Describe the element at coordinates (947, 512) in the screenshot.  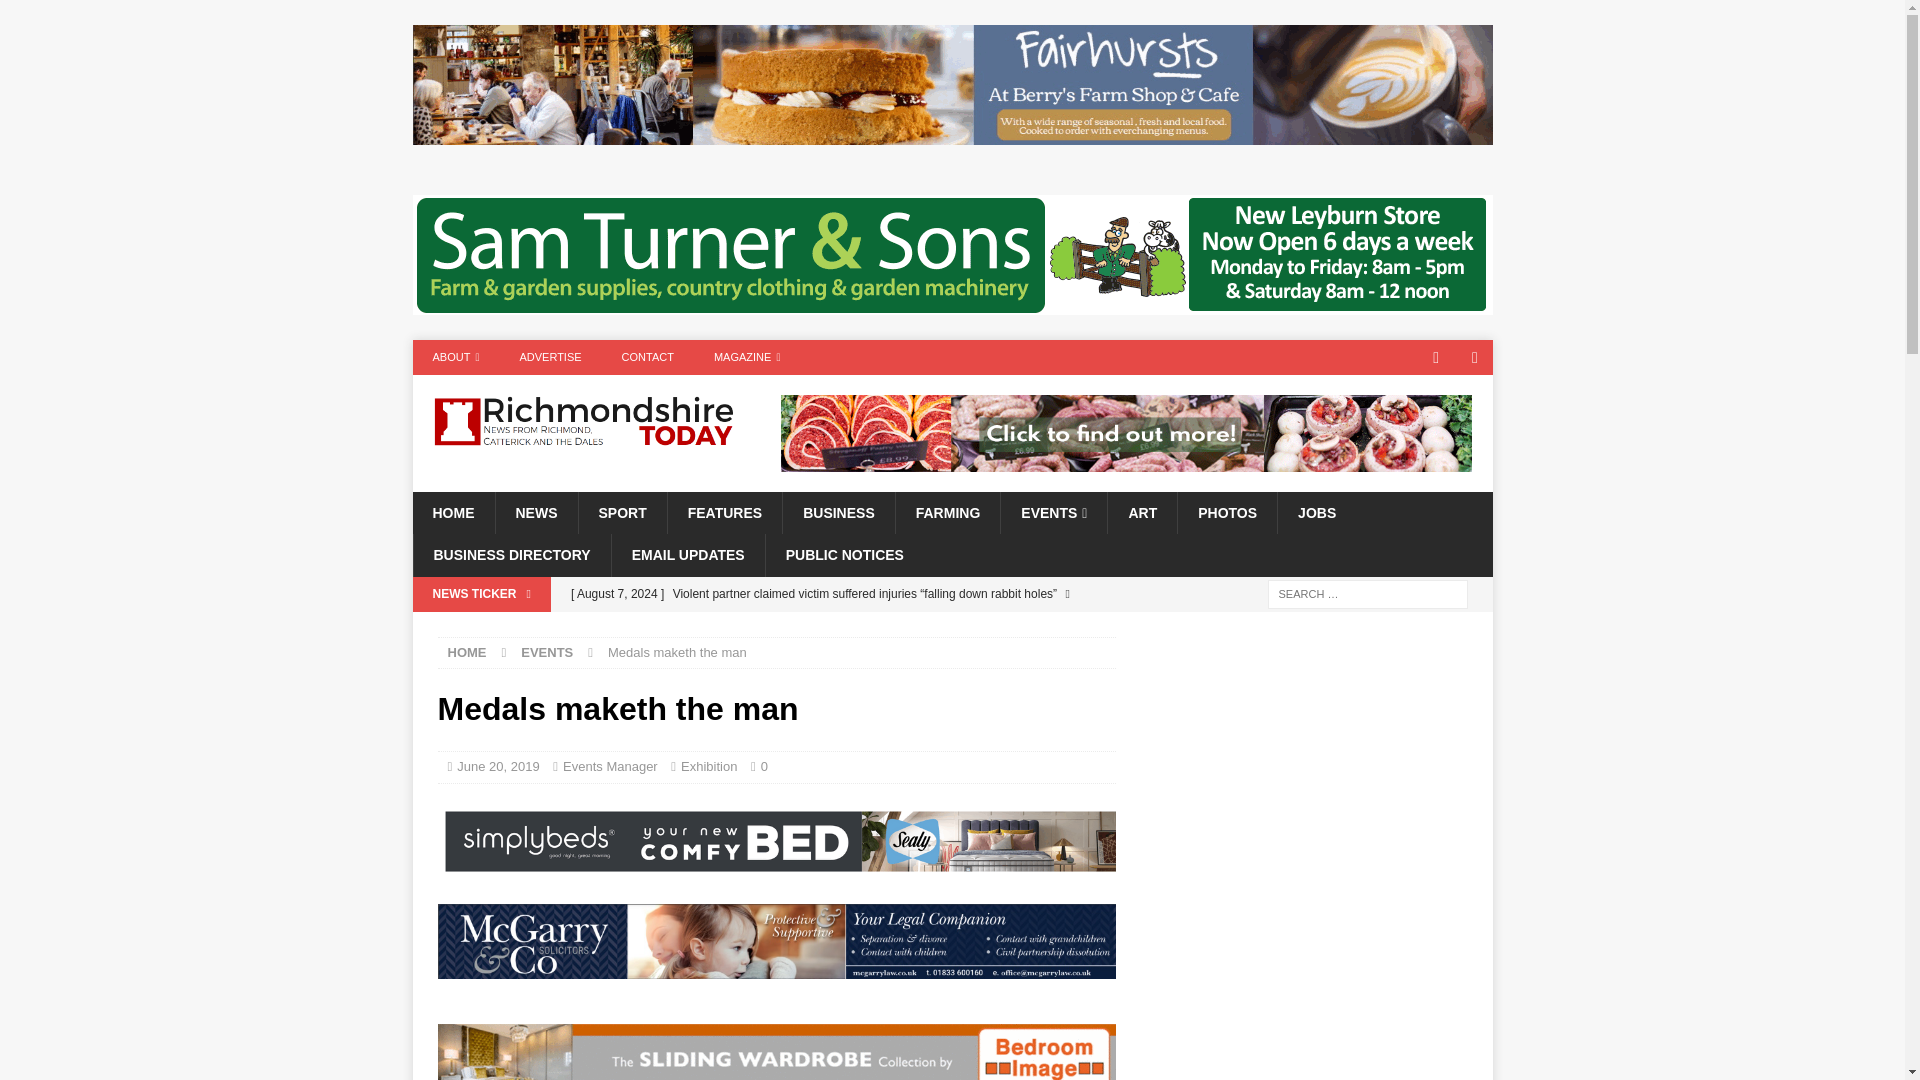
I see `FARMING` at that location.